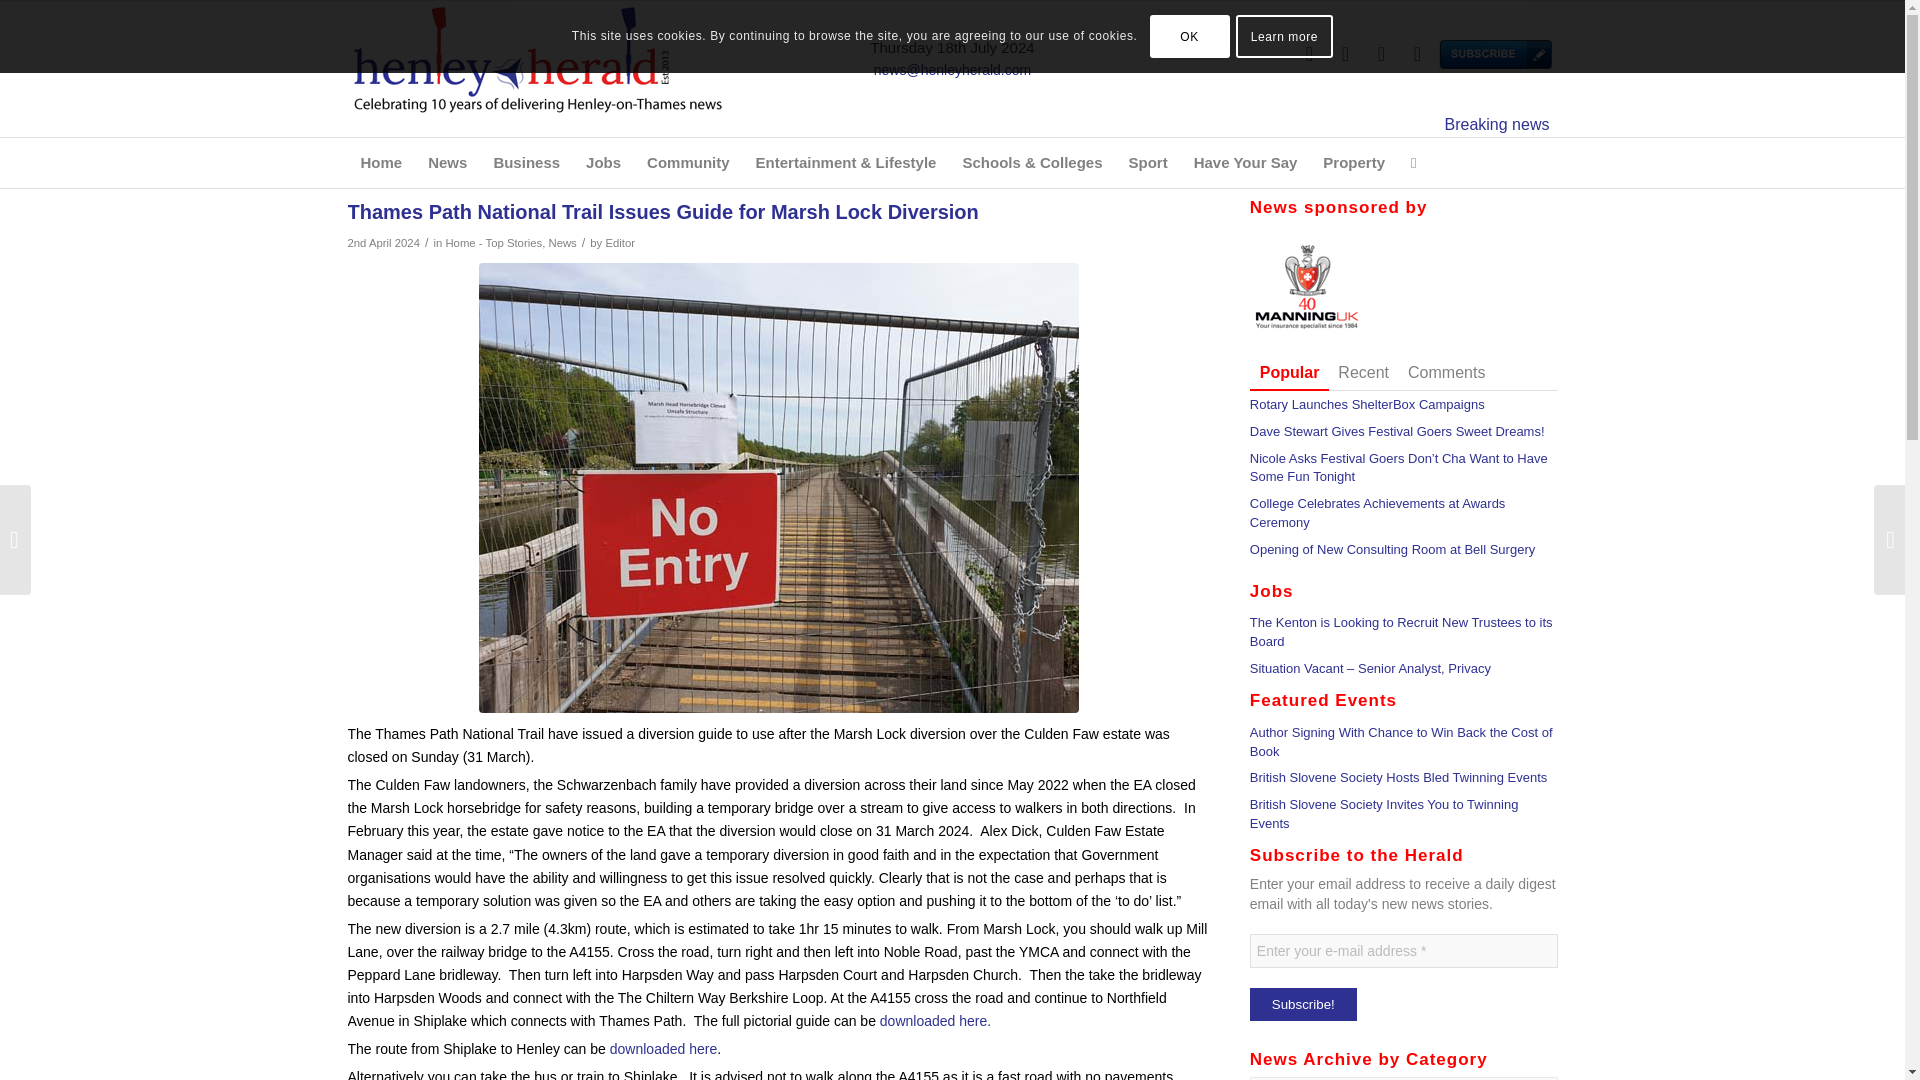 The image size is (1920, 1080). What do you see at coordinates (537, 58) in the screenshot?
I see `Henley Herald logo` at bounding box center [537, 58].